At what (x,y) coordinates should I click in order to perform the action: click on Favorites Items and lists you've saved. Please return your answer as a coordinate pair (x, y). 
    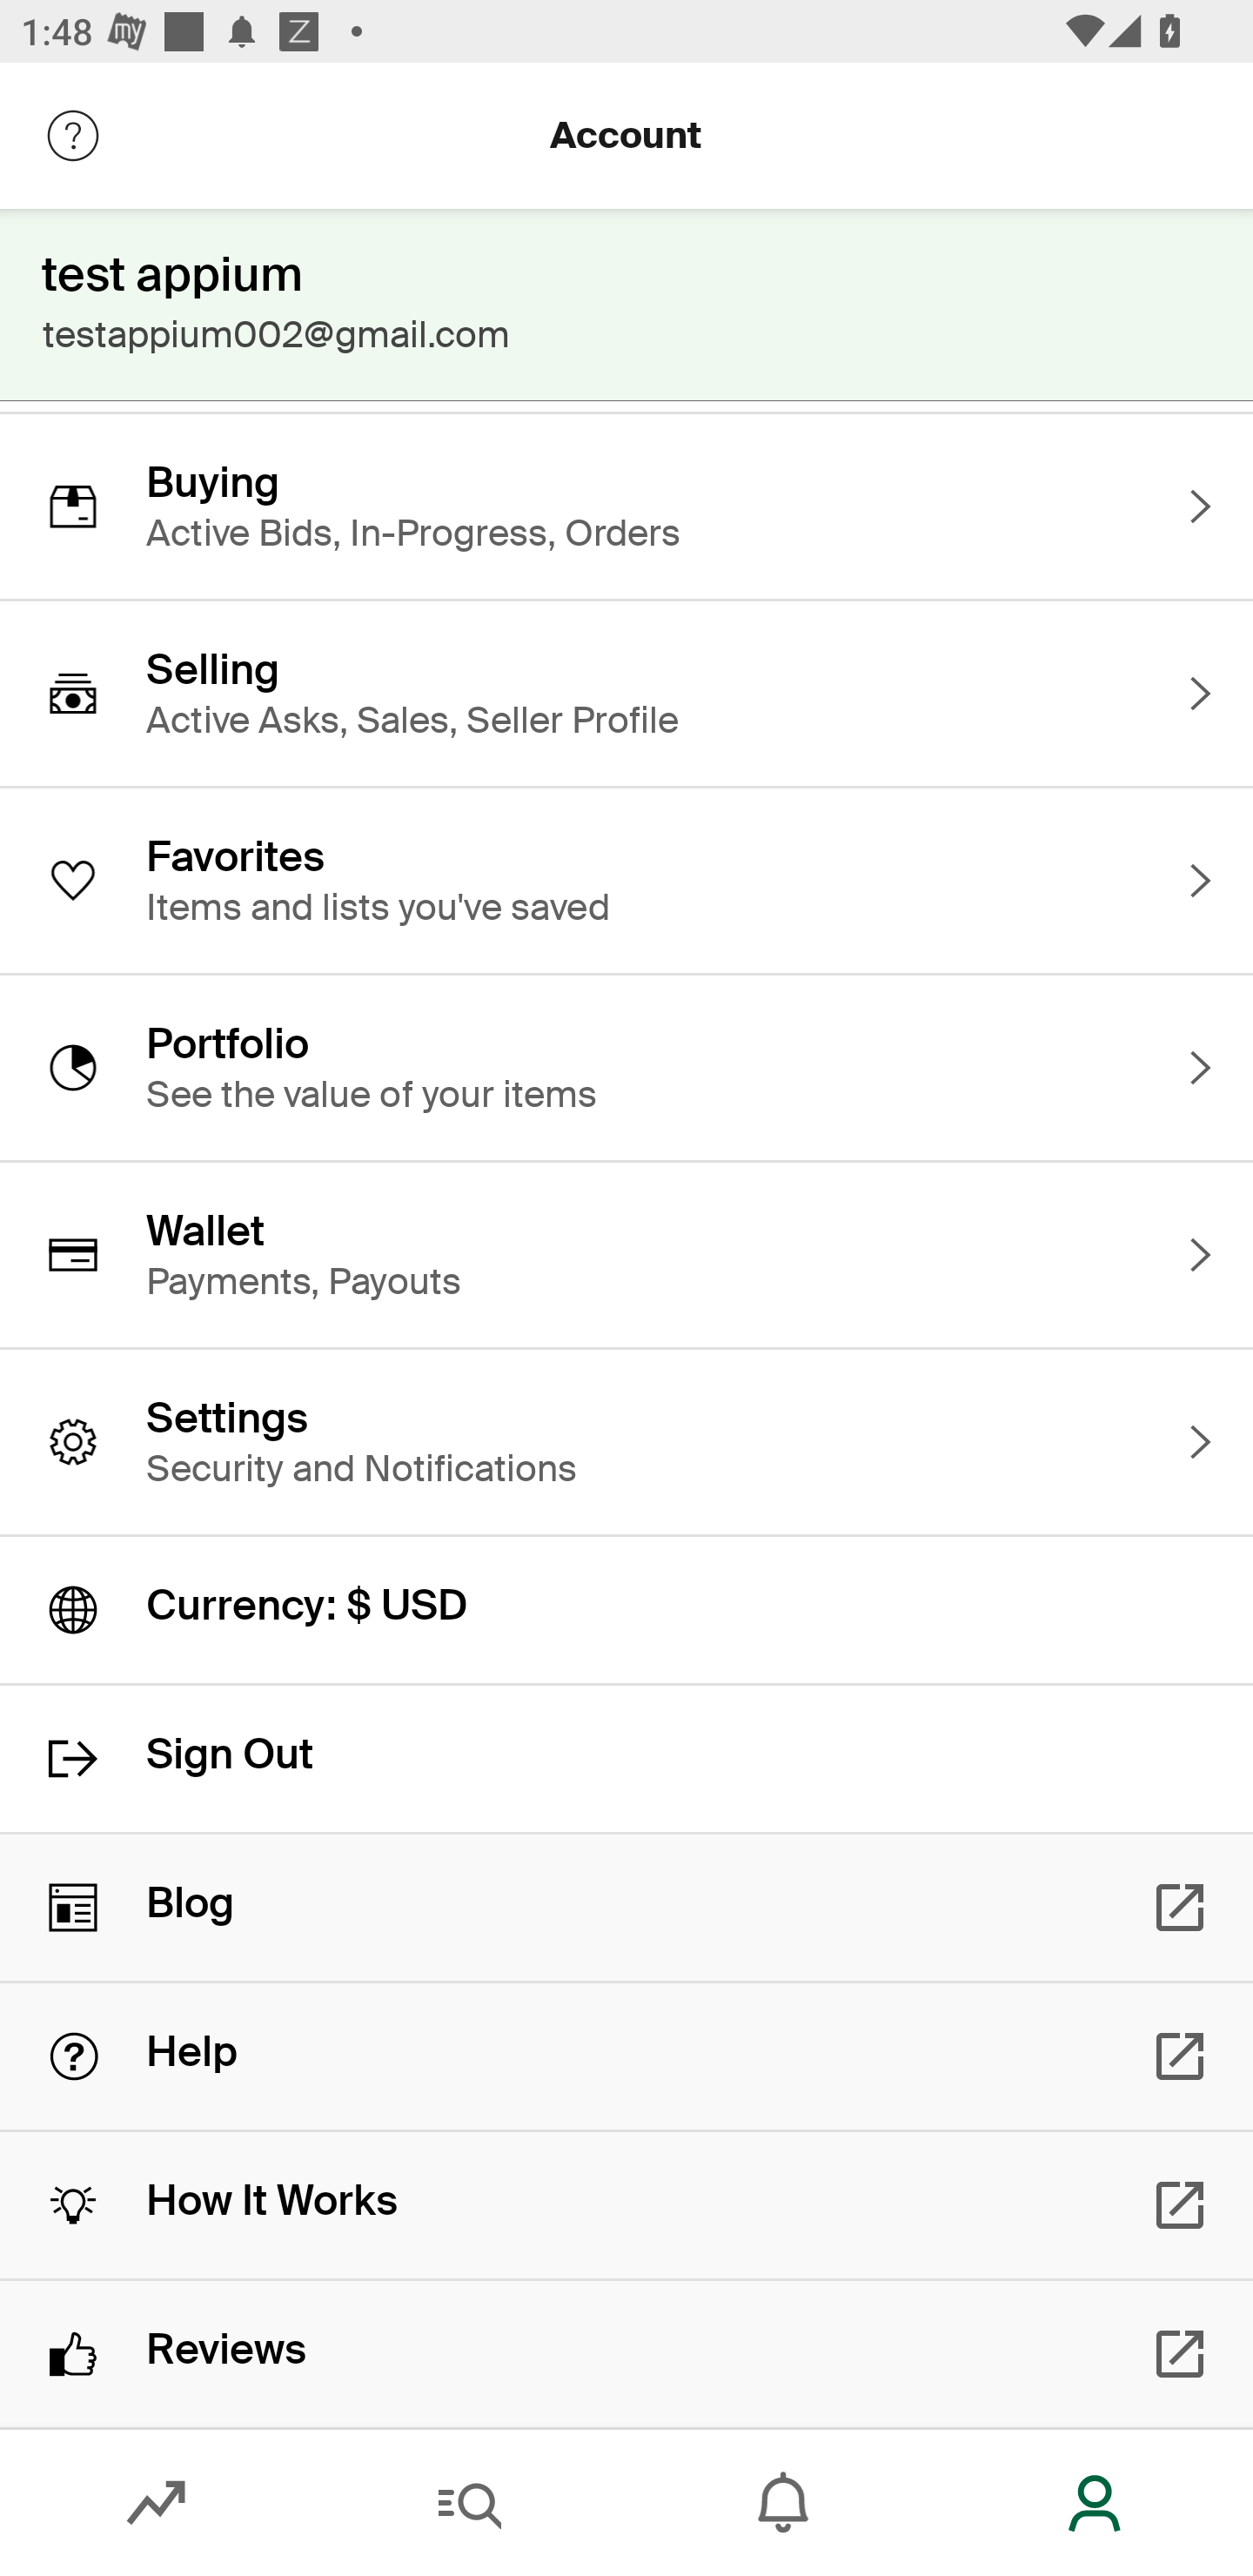
    Looking at the image, I should click on (626, 881).